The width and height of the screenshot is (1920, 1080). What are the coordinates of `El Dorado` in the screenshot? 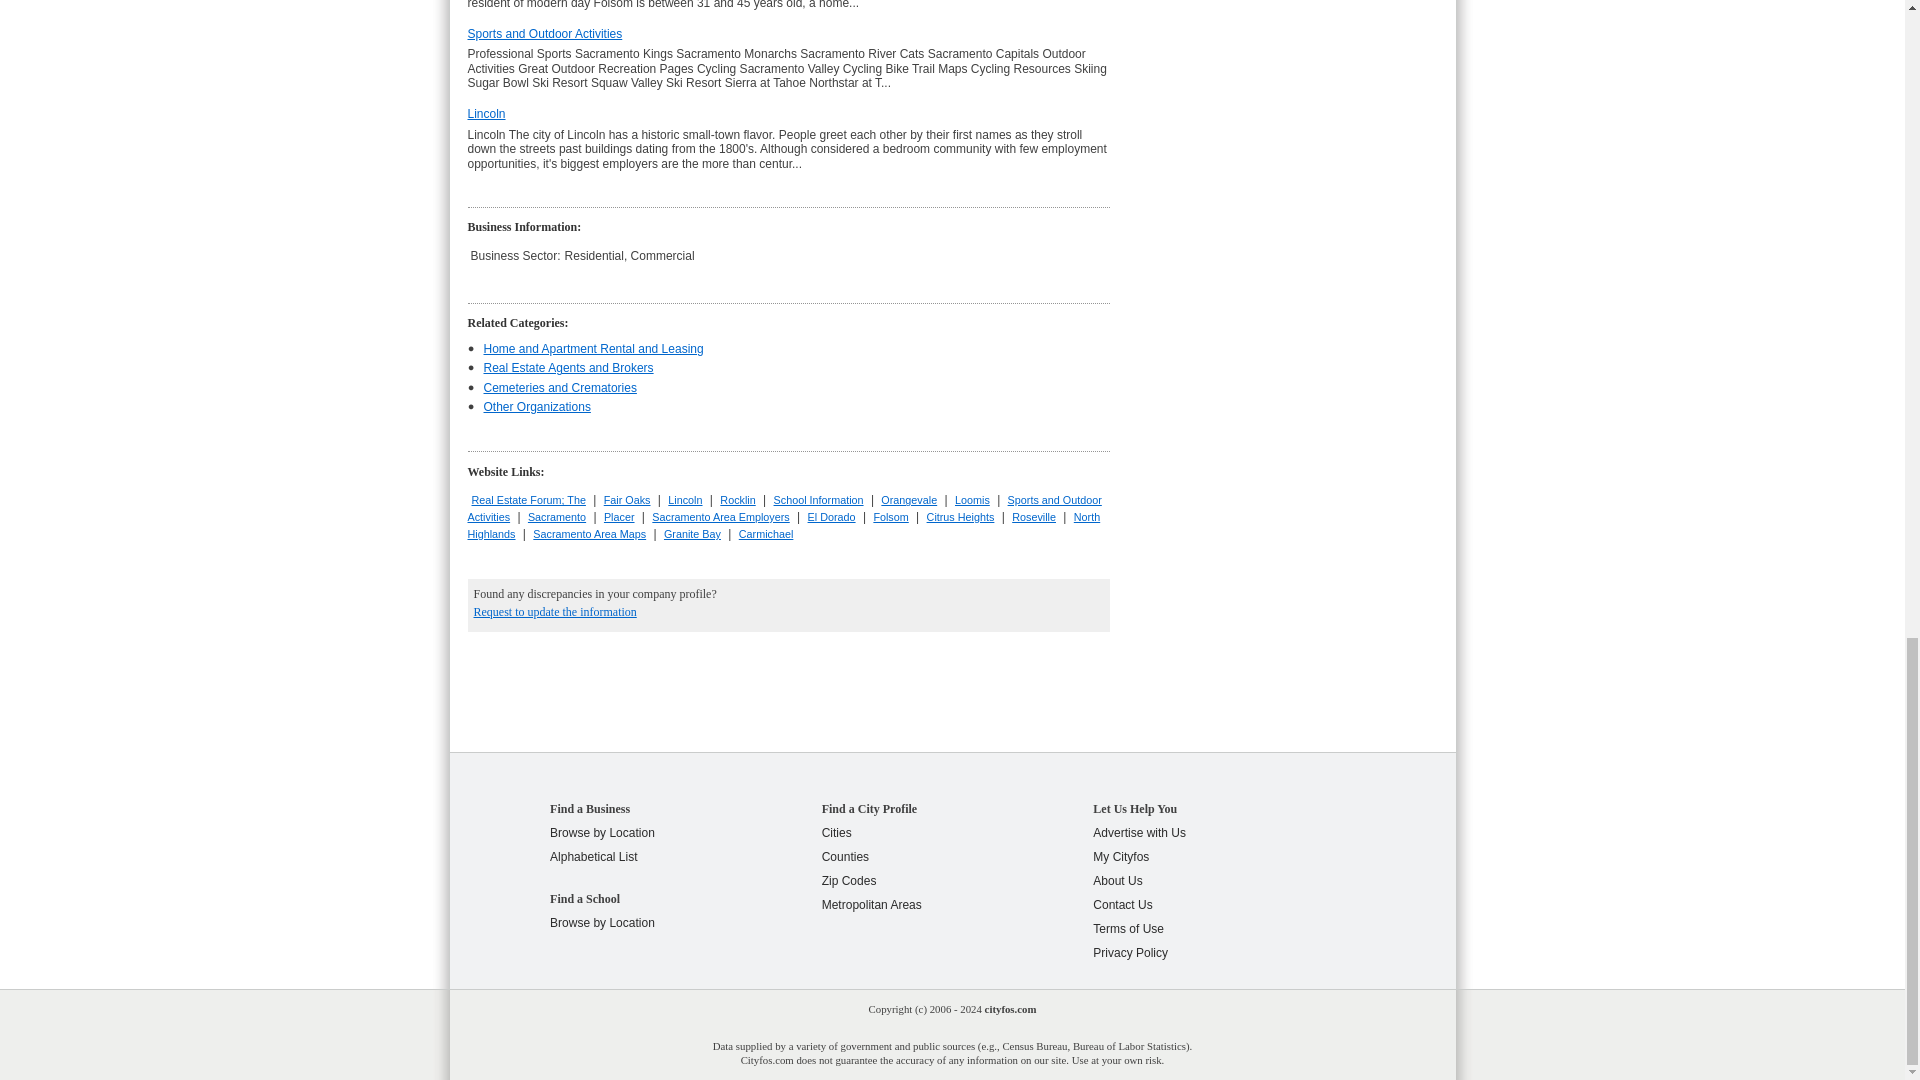 It's located at (832, 516).